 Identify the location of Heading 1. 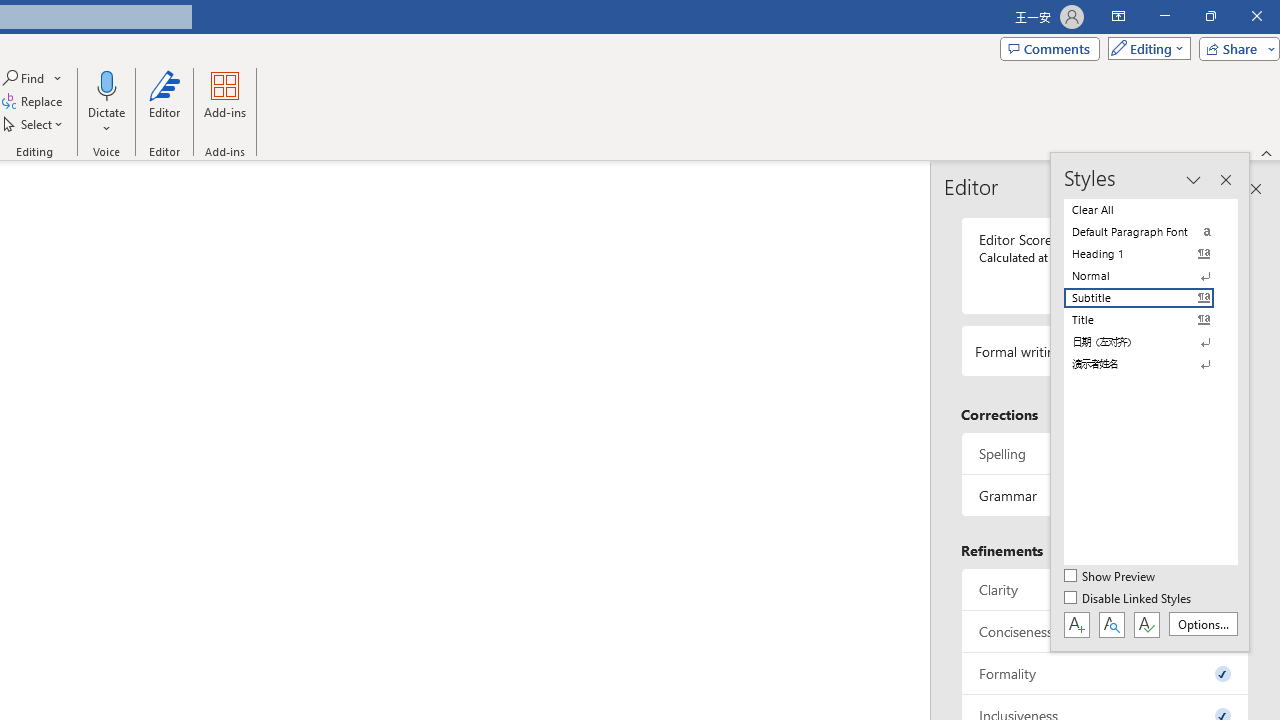
(1150, 254).